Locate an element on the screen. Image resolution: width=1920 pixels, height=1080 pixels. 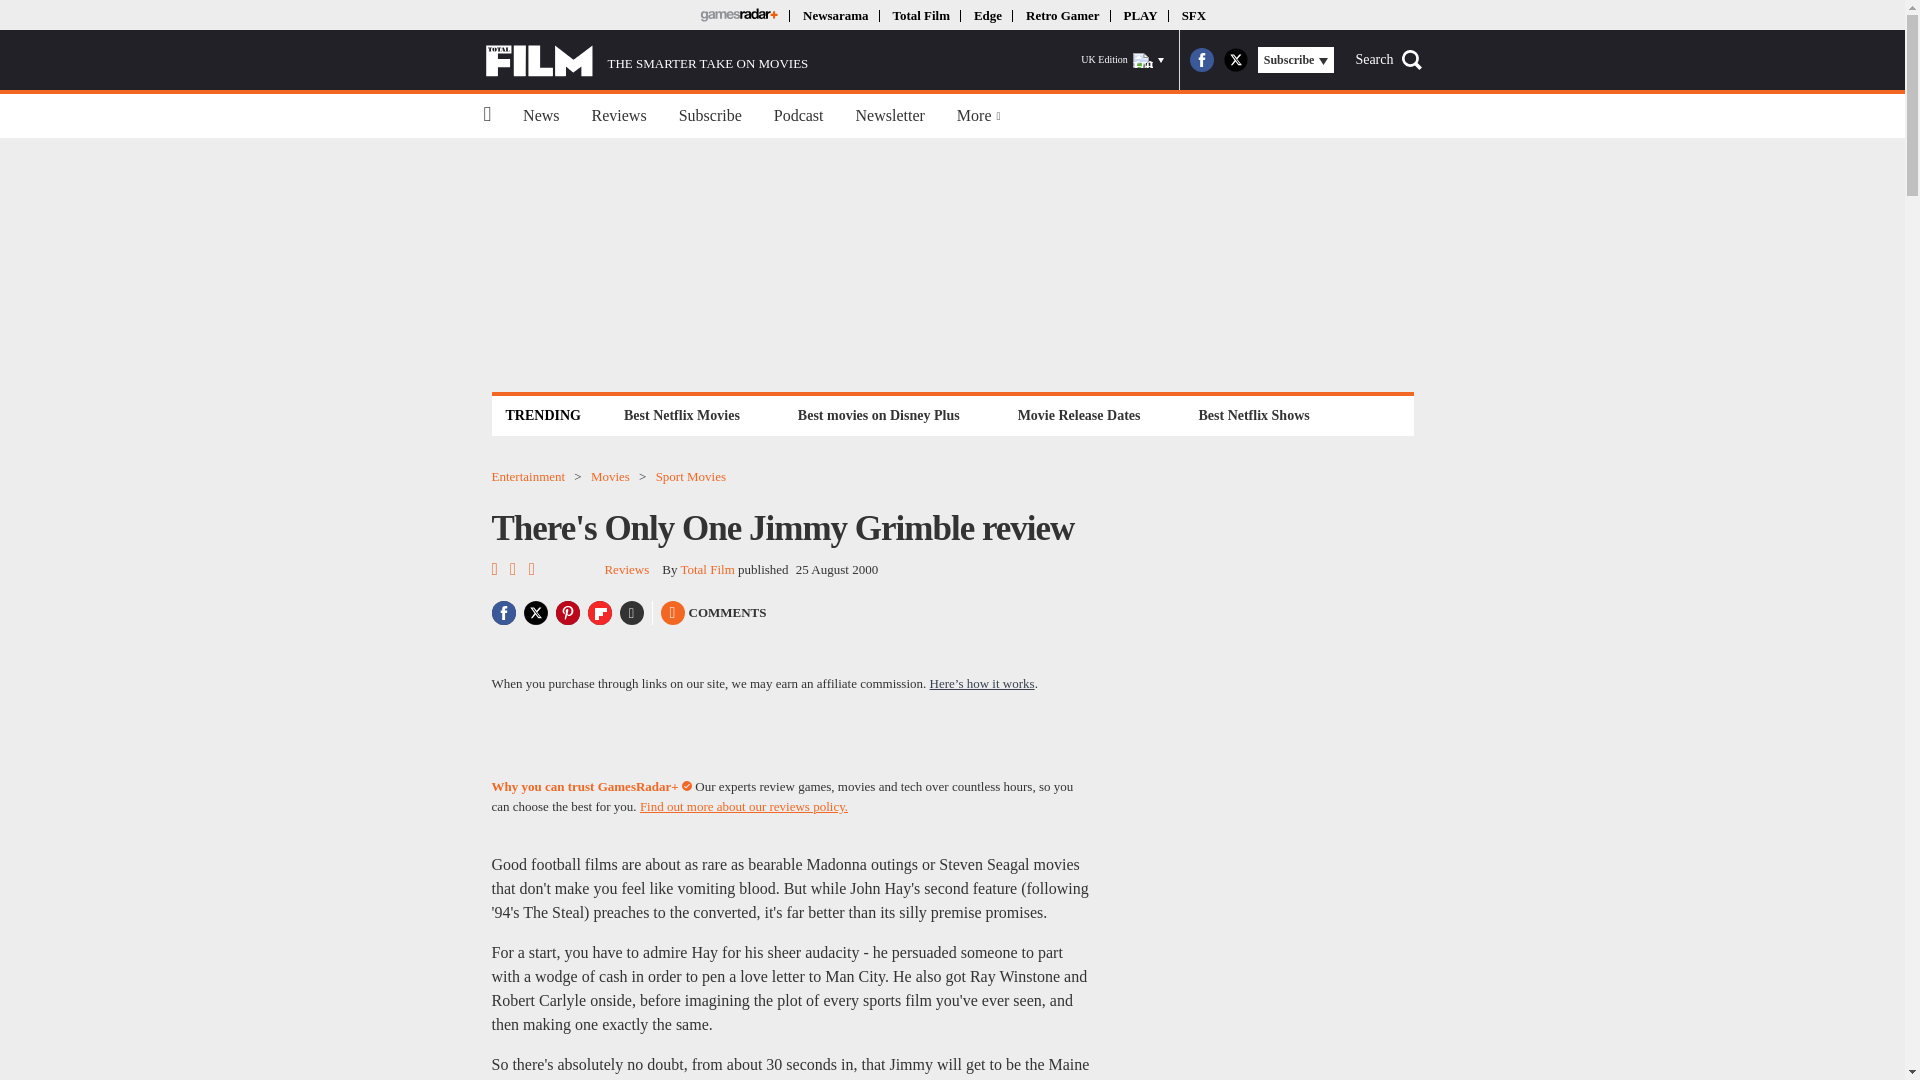
Total Film is located at coordinates (920, 14).